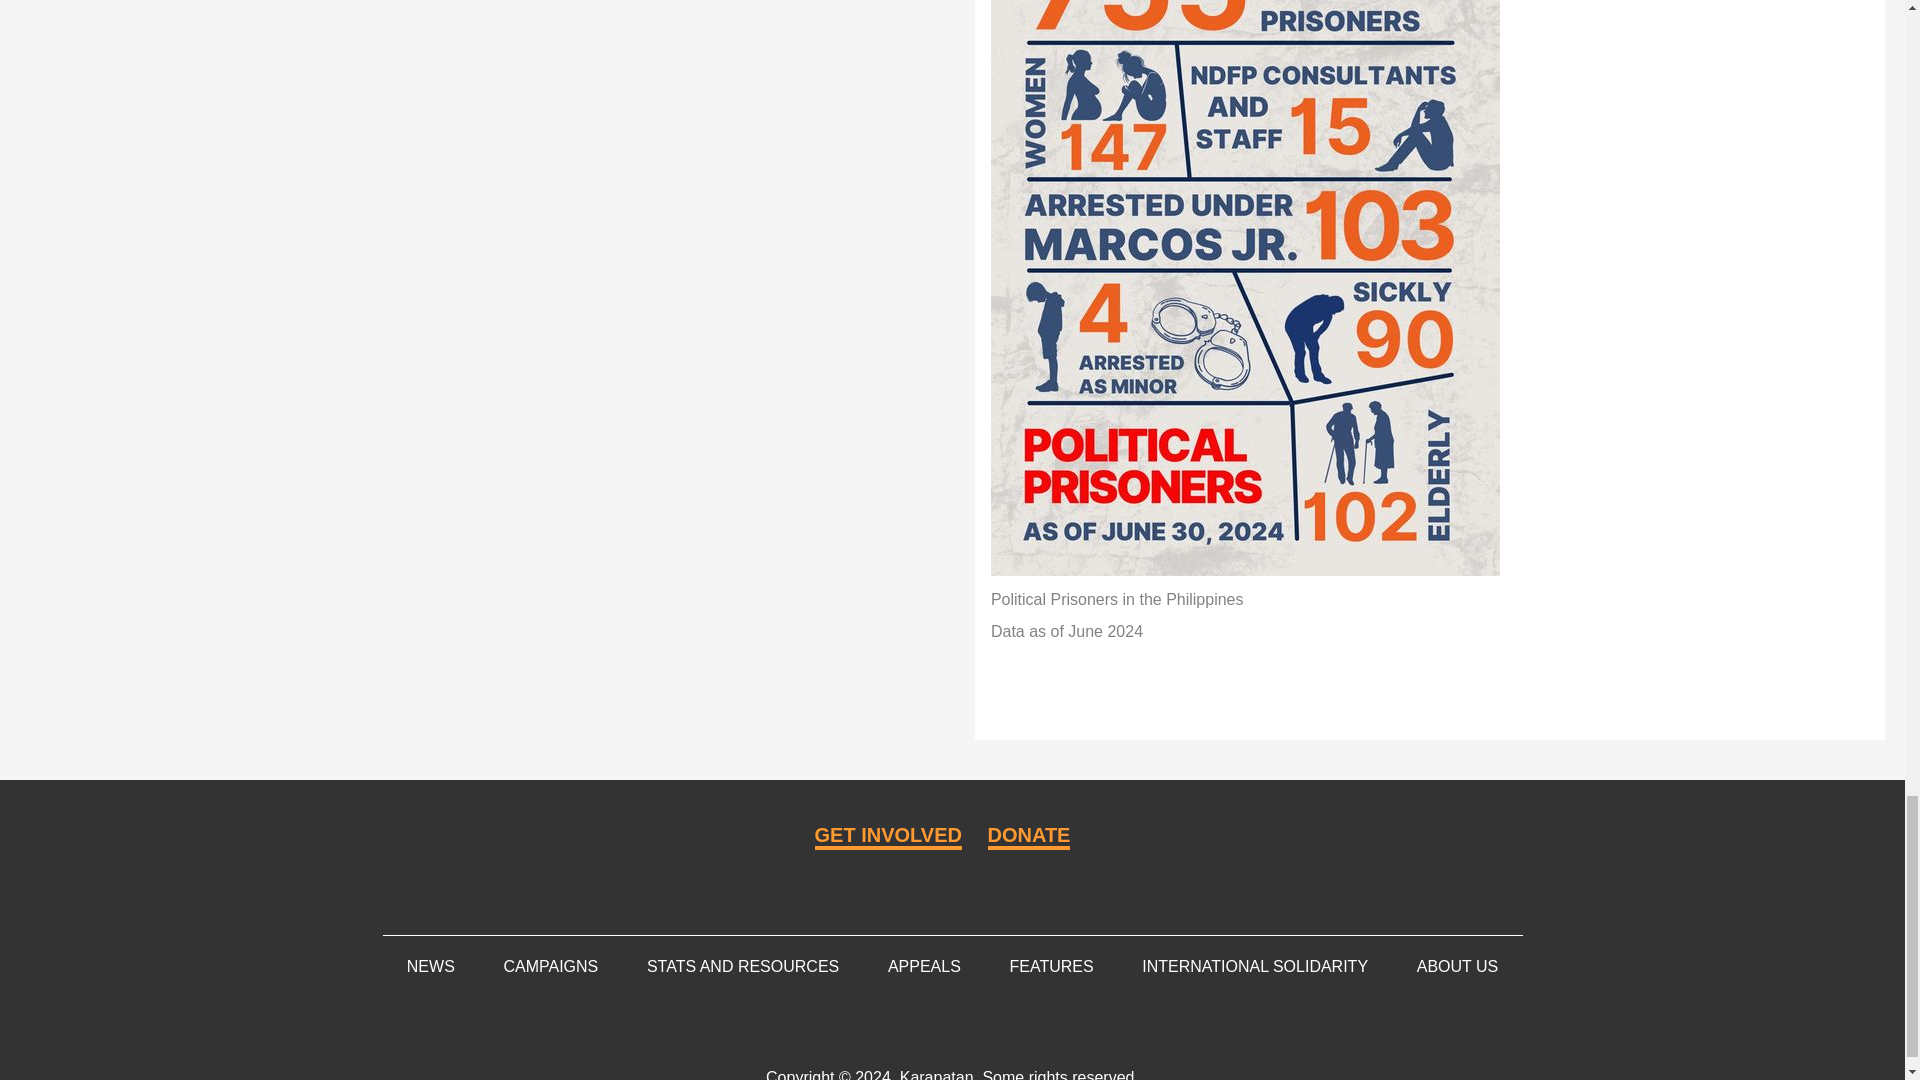 Image resolution: width=1920 pixels, height=1080 pixels. What do you see at coordinates (888, 836) in the screenshot?
I see `GET INVOLVED` at bounding box center [888, 836].